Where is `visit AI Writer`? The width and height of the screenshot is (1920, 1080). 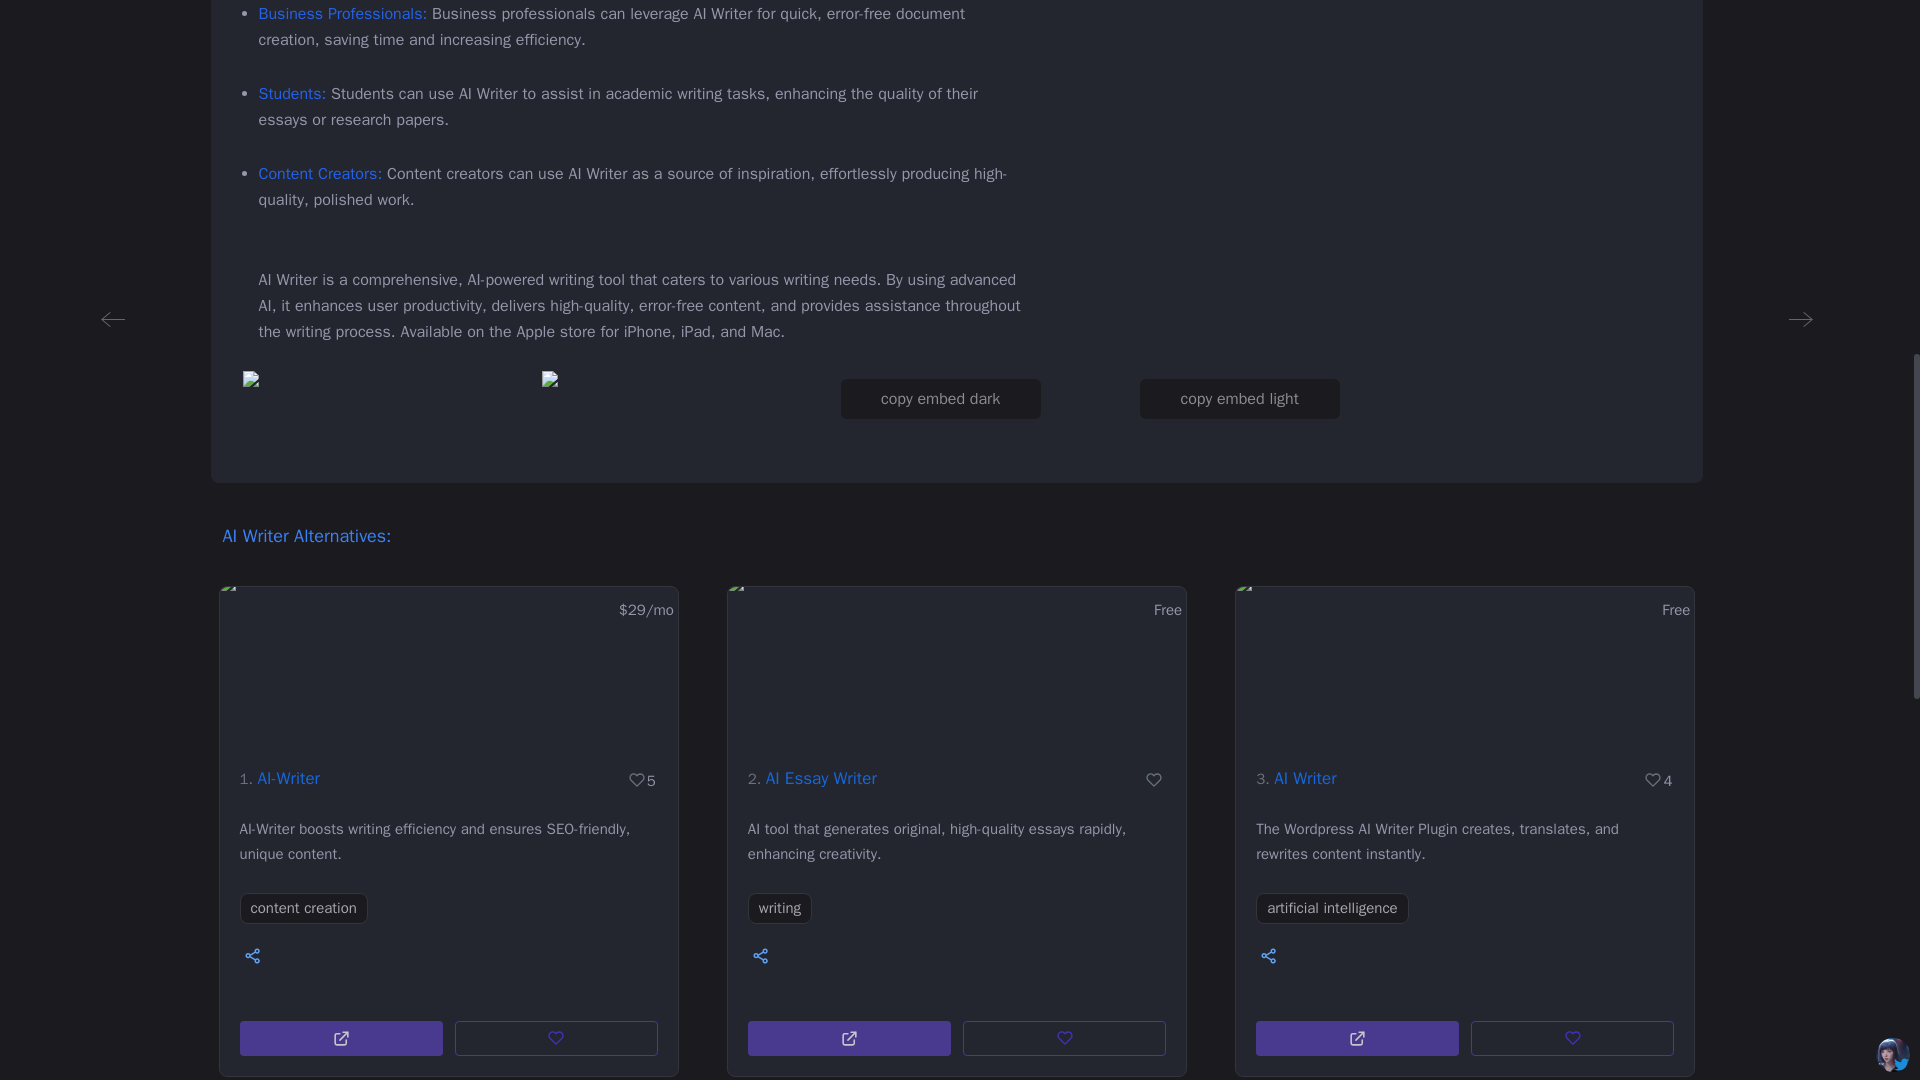
visit AI Writer is located at coordinates (1357, 1038).